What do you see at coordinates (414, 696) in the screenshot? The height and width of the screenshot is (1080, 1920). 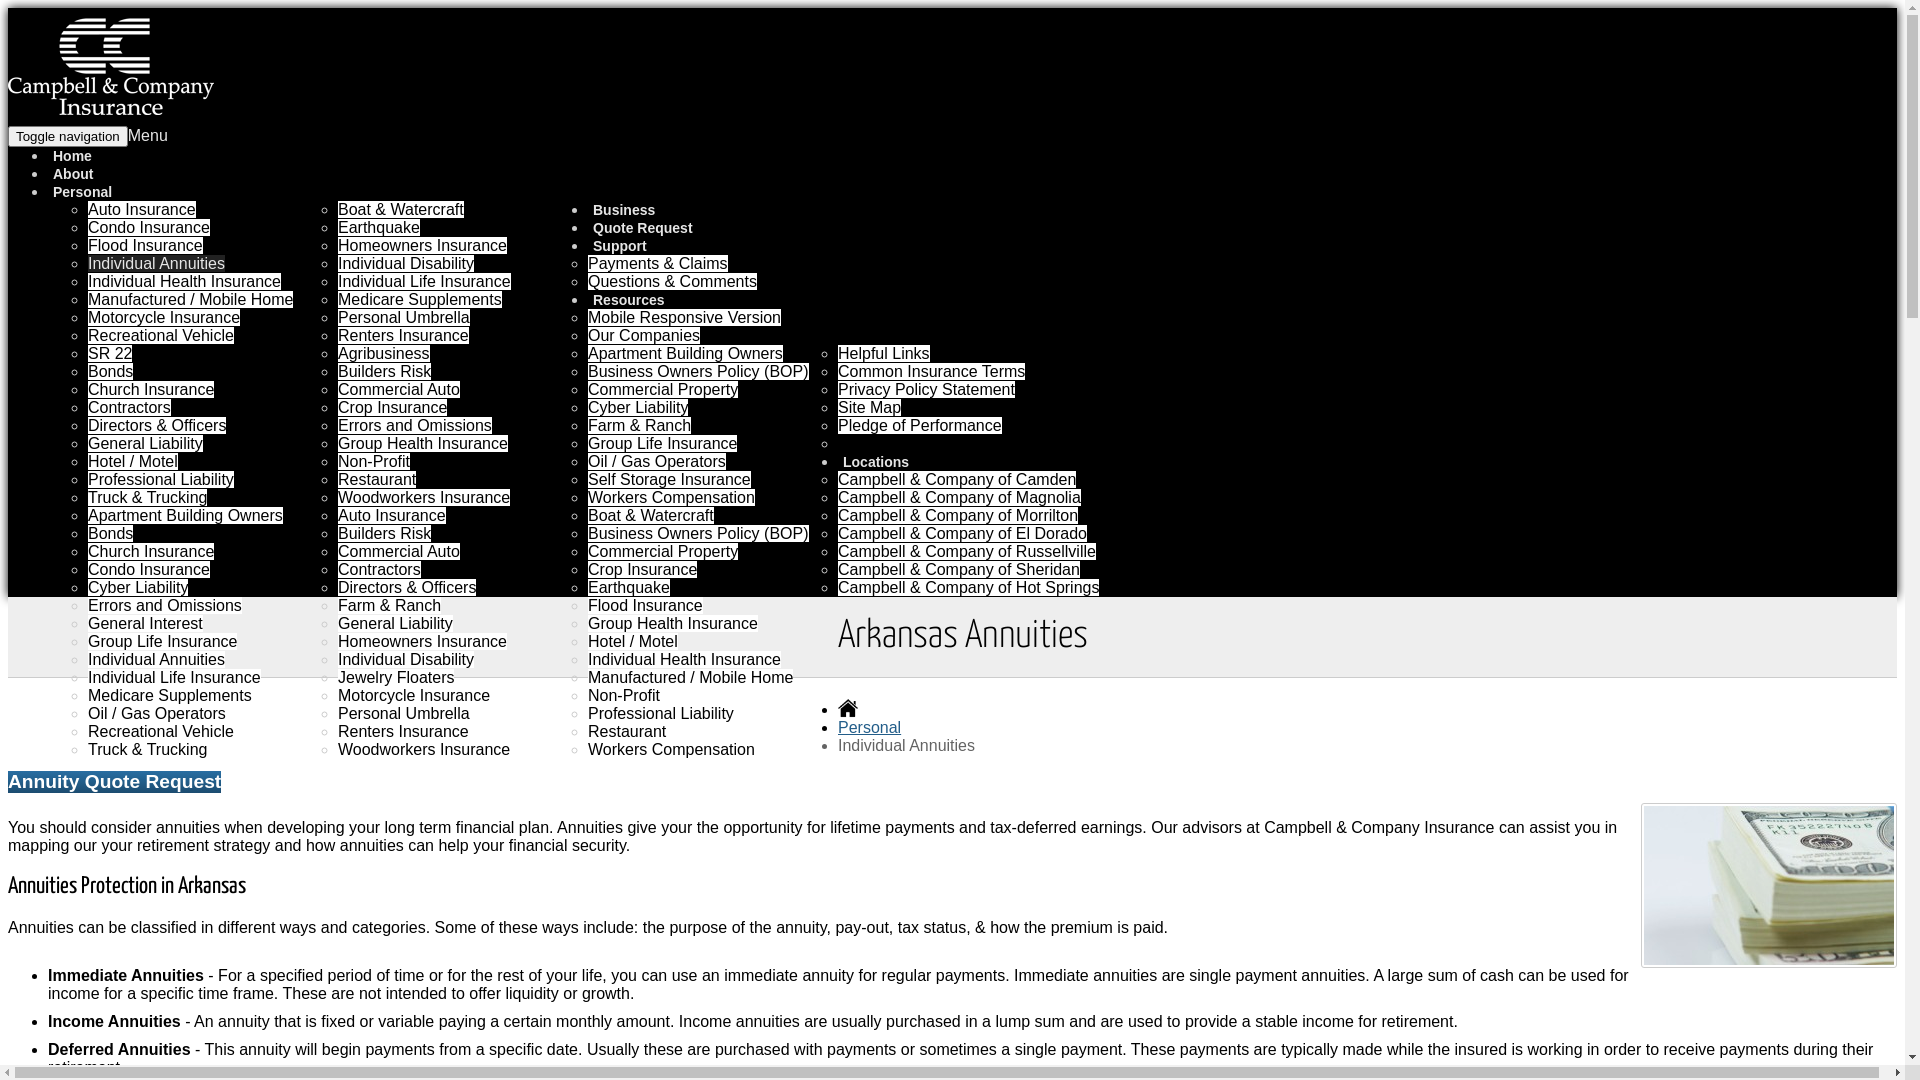 I see `Motorcycle Insurance` at bounding box center [414, 696].